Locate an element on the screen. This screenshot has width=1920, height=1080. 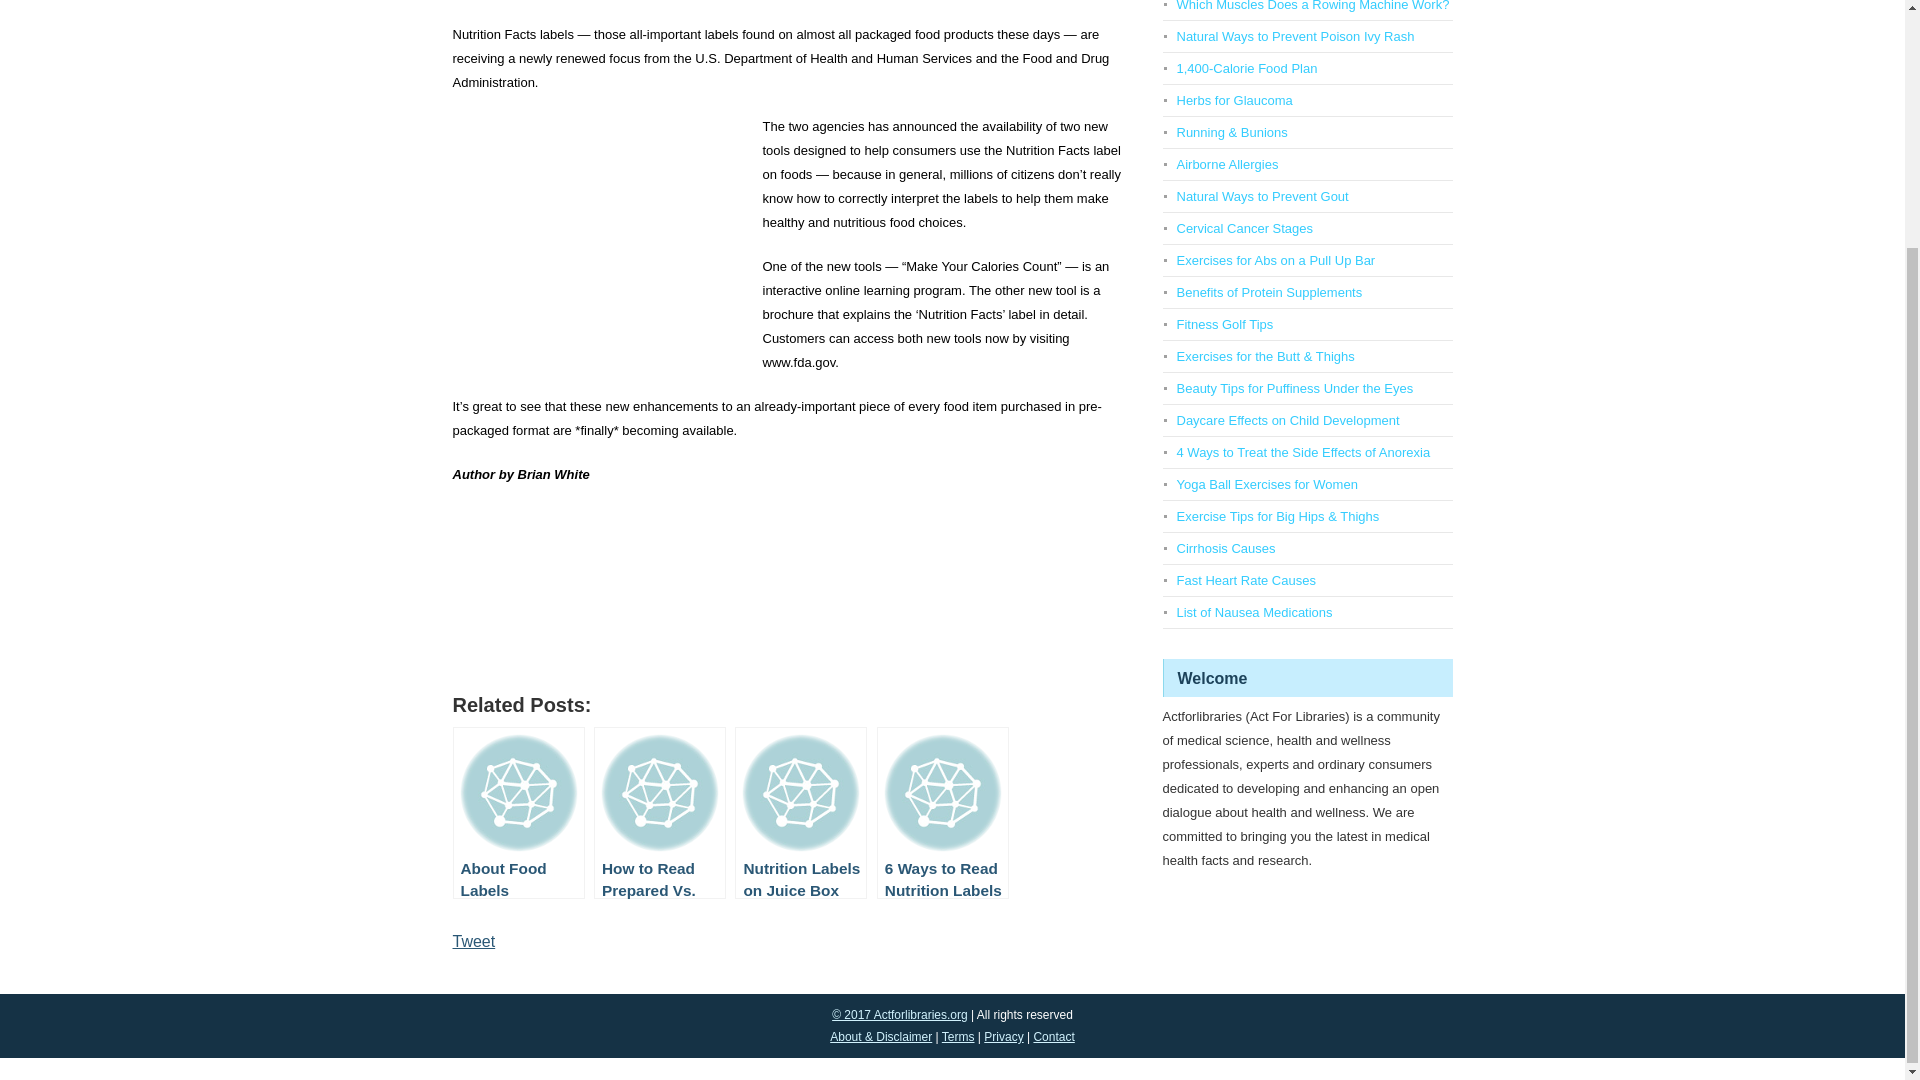
Cervical Cancer Stages is located at coordinates (1244, 228).